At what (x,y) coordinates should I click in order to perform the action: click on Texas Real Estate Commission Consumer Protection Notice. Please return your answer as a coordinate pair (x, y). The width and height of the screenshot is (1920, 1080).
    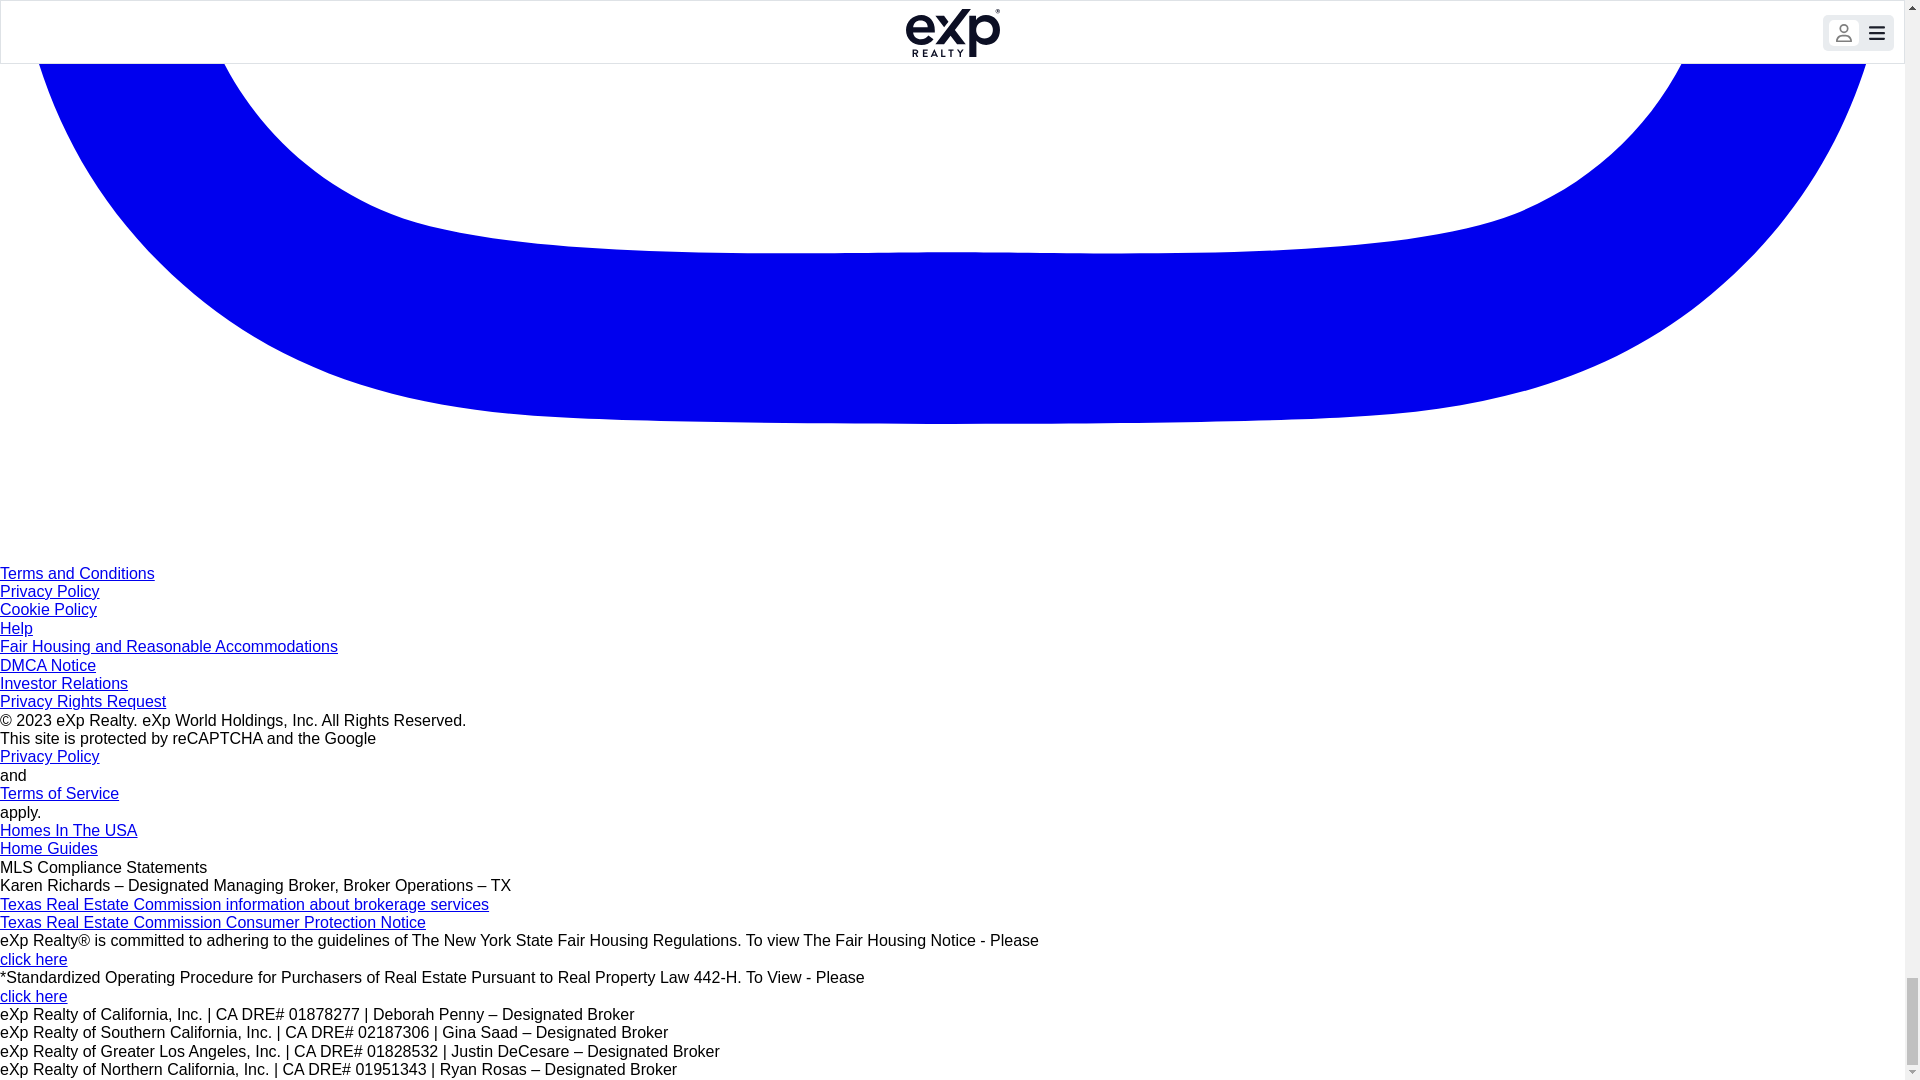
    Looking at the image, I should click on (213, 922).